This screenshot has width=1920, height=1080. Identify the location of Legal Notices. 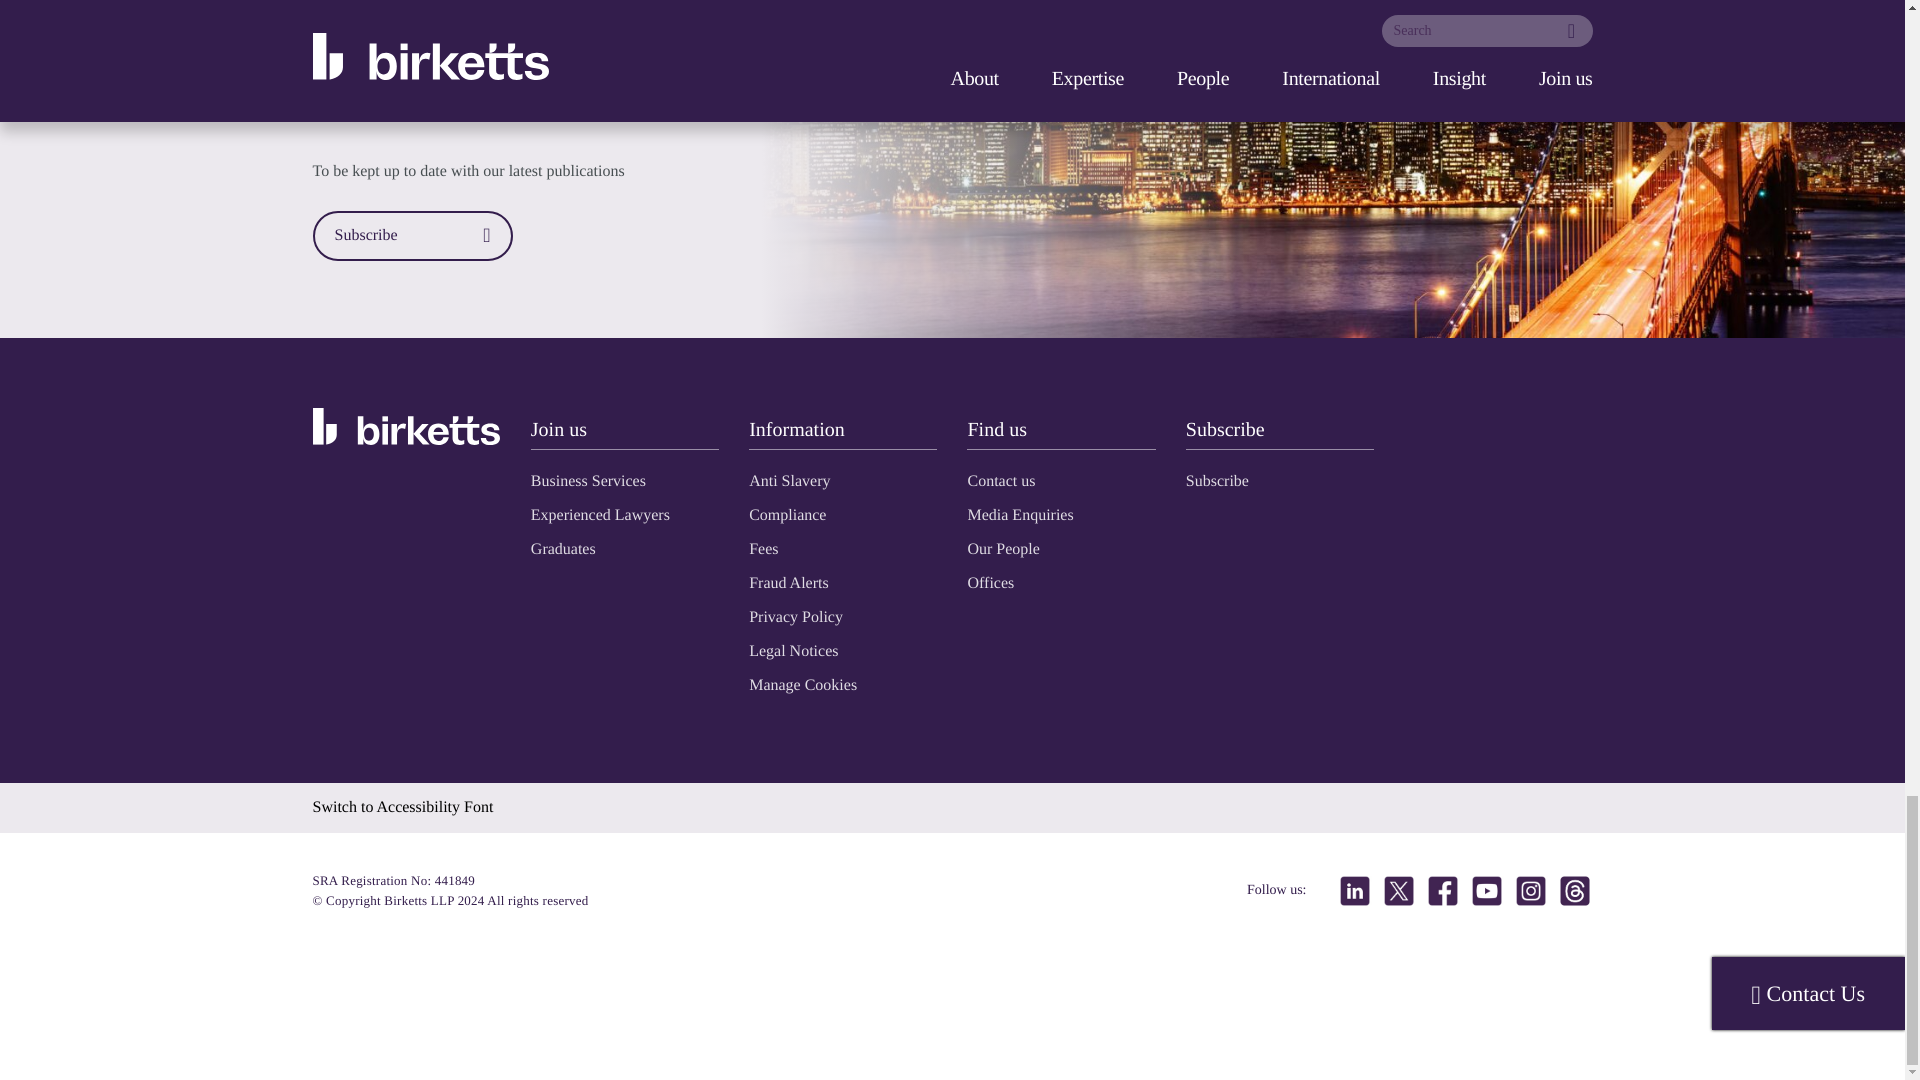
(792, 650).